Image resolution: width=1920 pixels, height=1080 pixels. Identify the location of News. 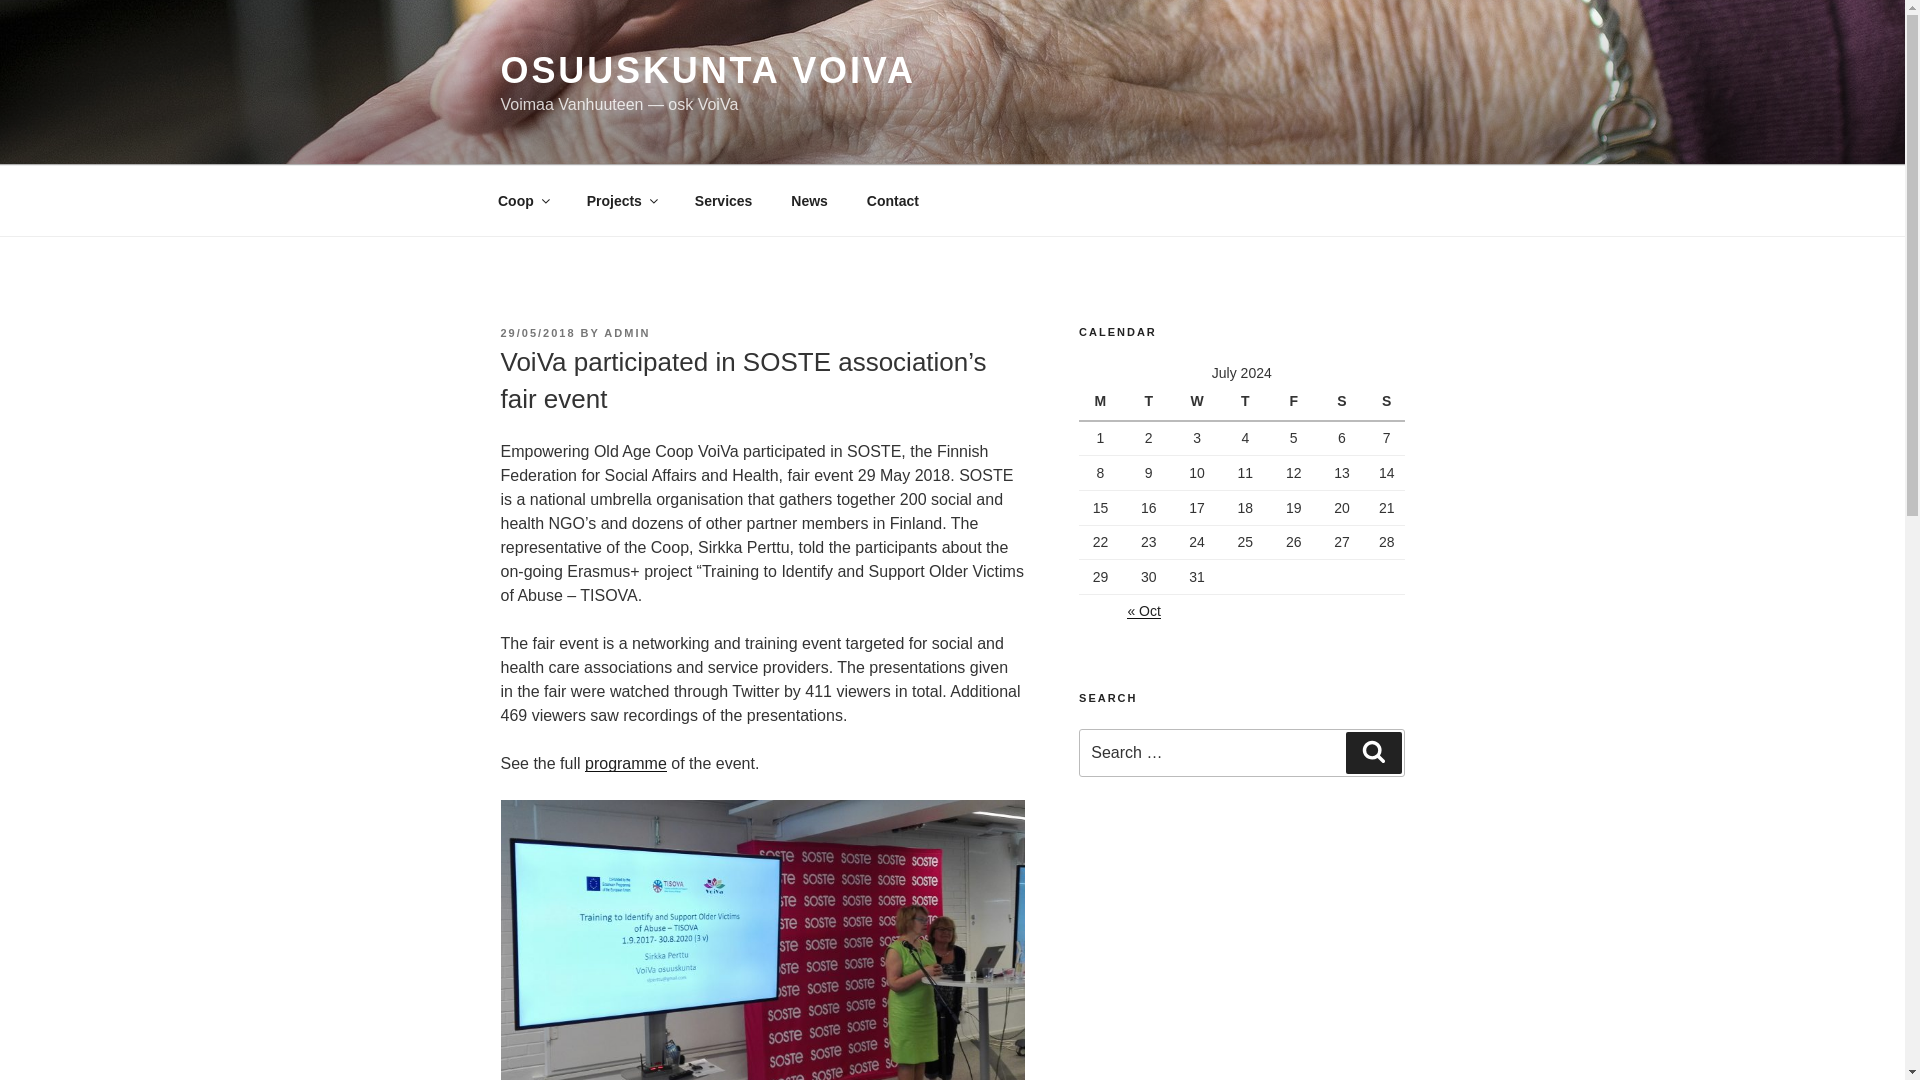
(810, 200).